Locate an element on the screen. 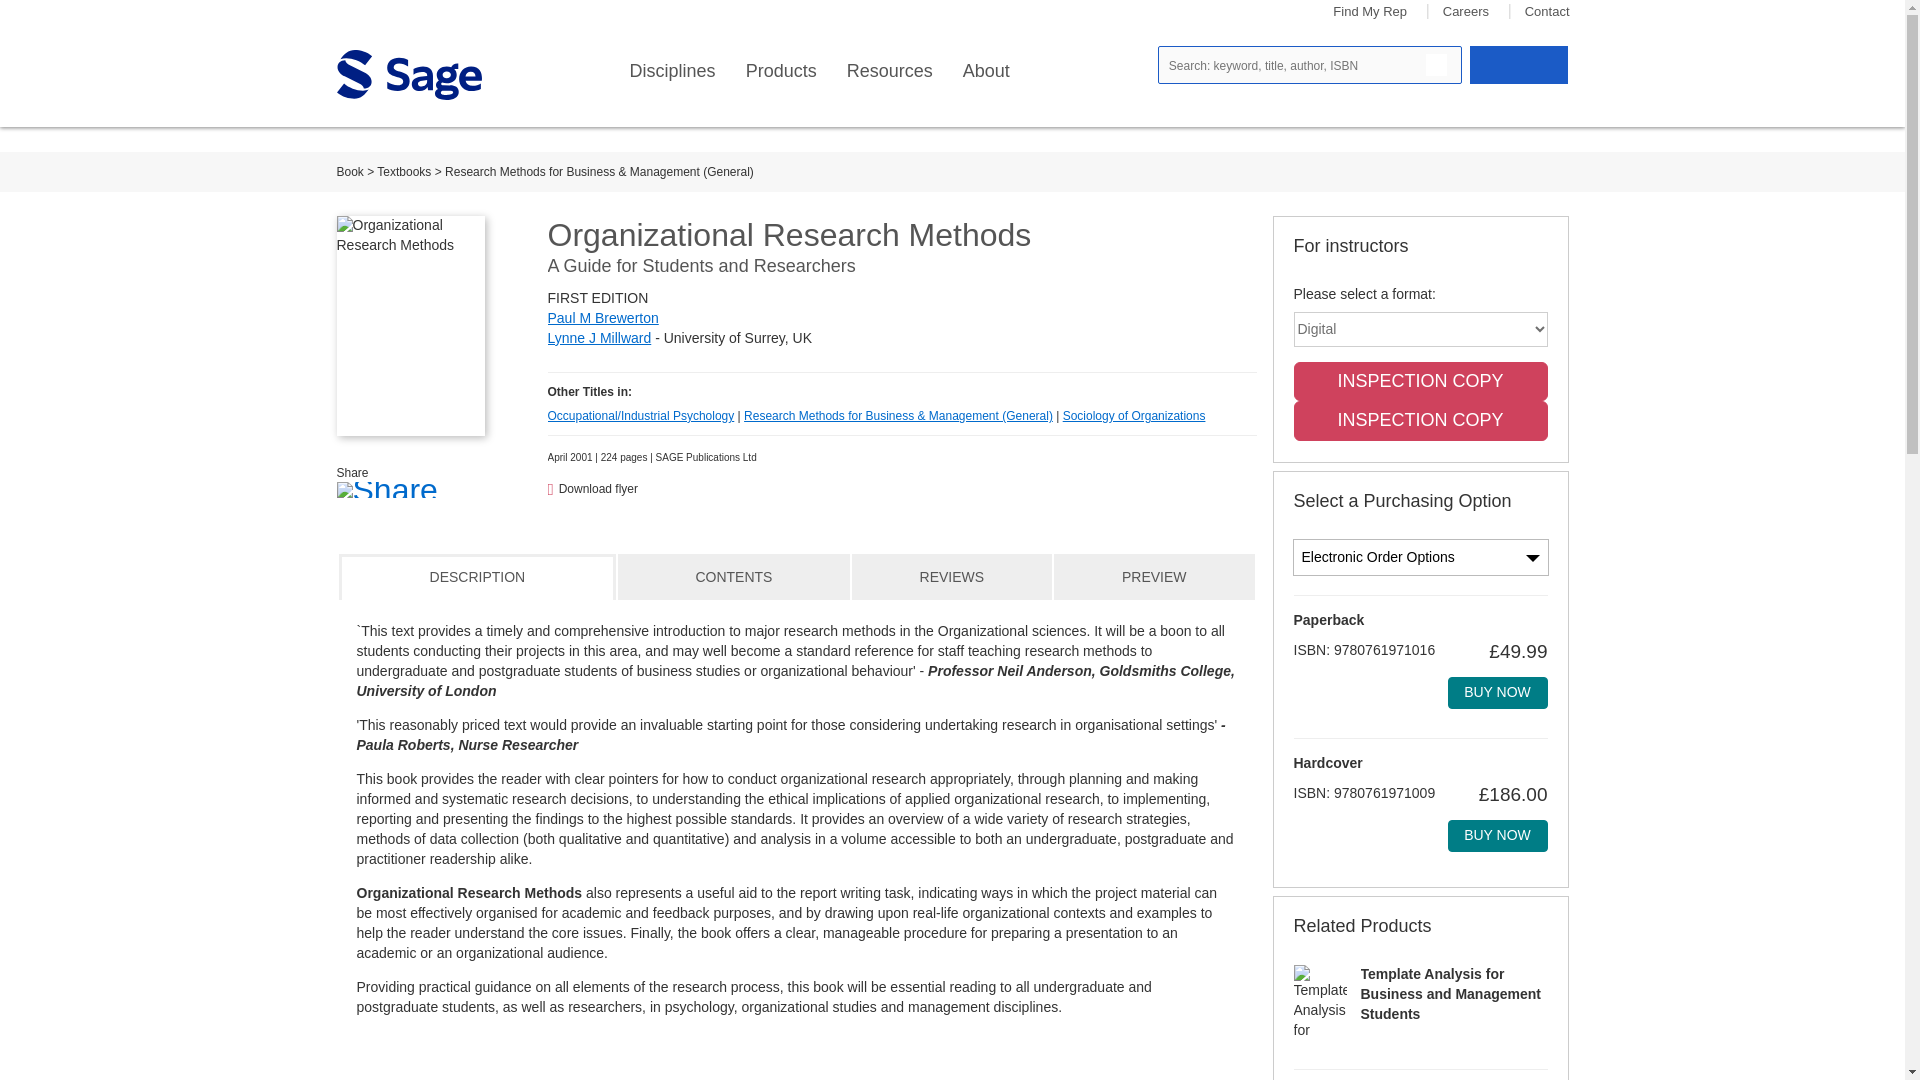 The image size is (1920, 1080). Contact is located at coordinates (1547, 12).